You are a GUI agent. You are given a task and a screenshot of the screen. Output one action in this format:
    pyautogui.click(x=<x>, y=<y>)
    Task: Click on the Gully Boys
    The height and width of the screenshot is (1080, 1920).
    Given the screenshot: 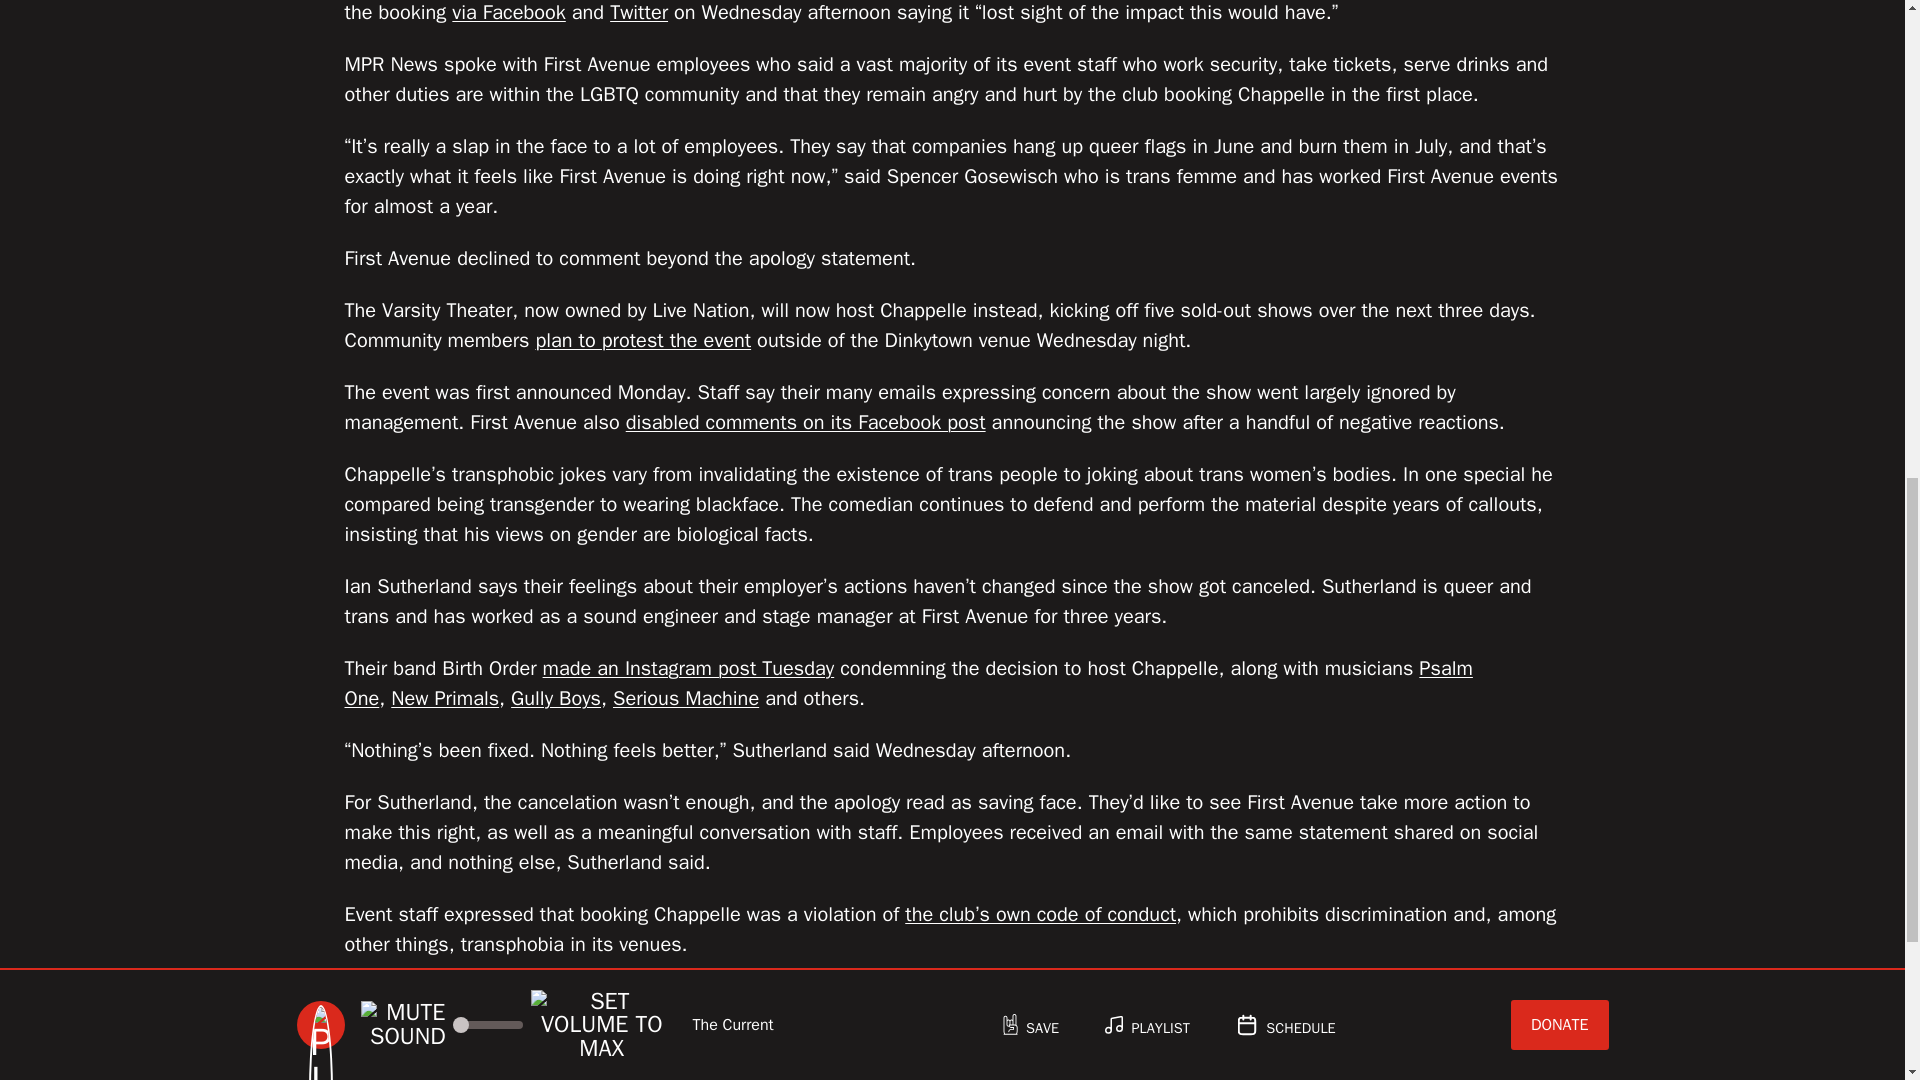 What is the action you would take?
    pyautogui.click(x=555, y=698)
    